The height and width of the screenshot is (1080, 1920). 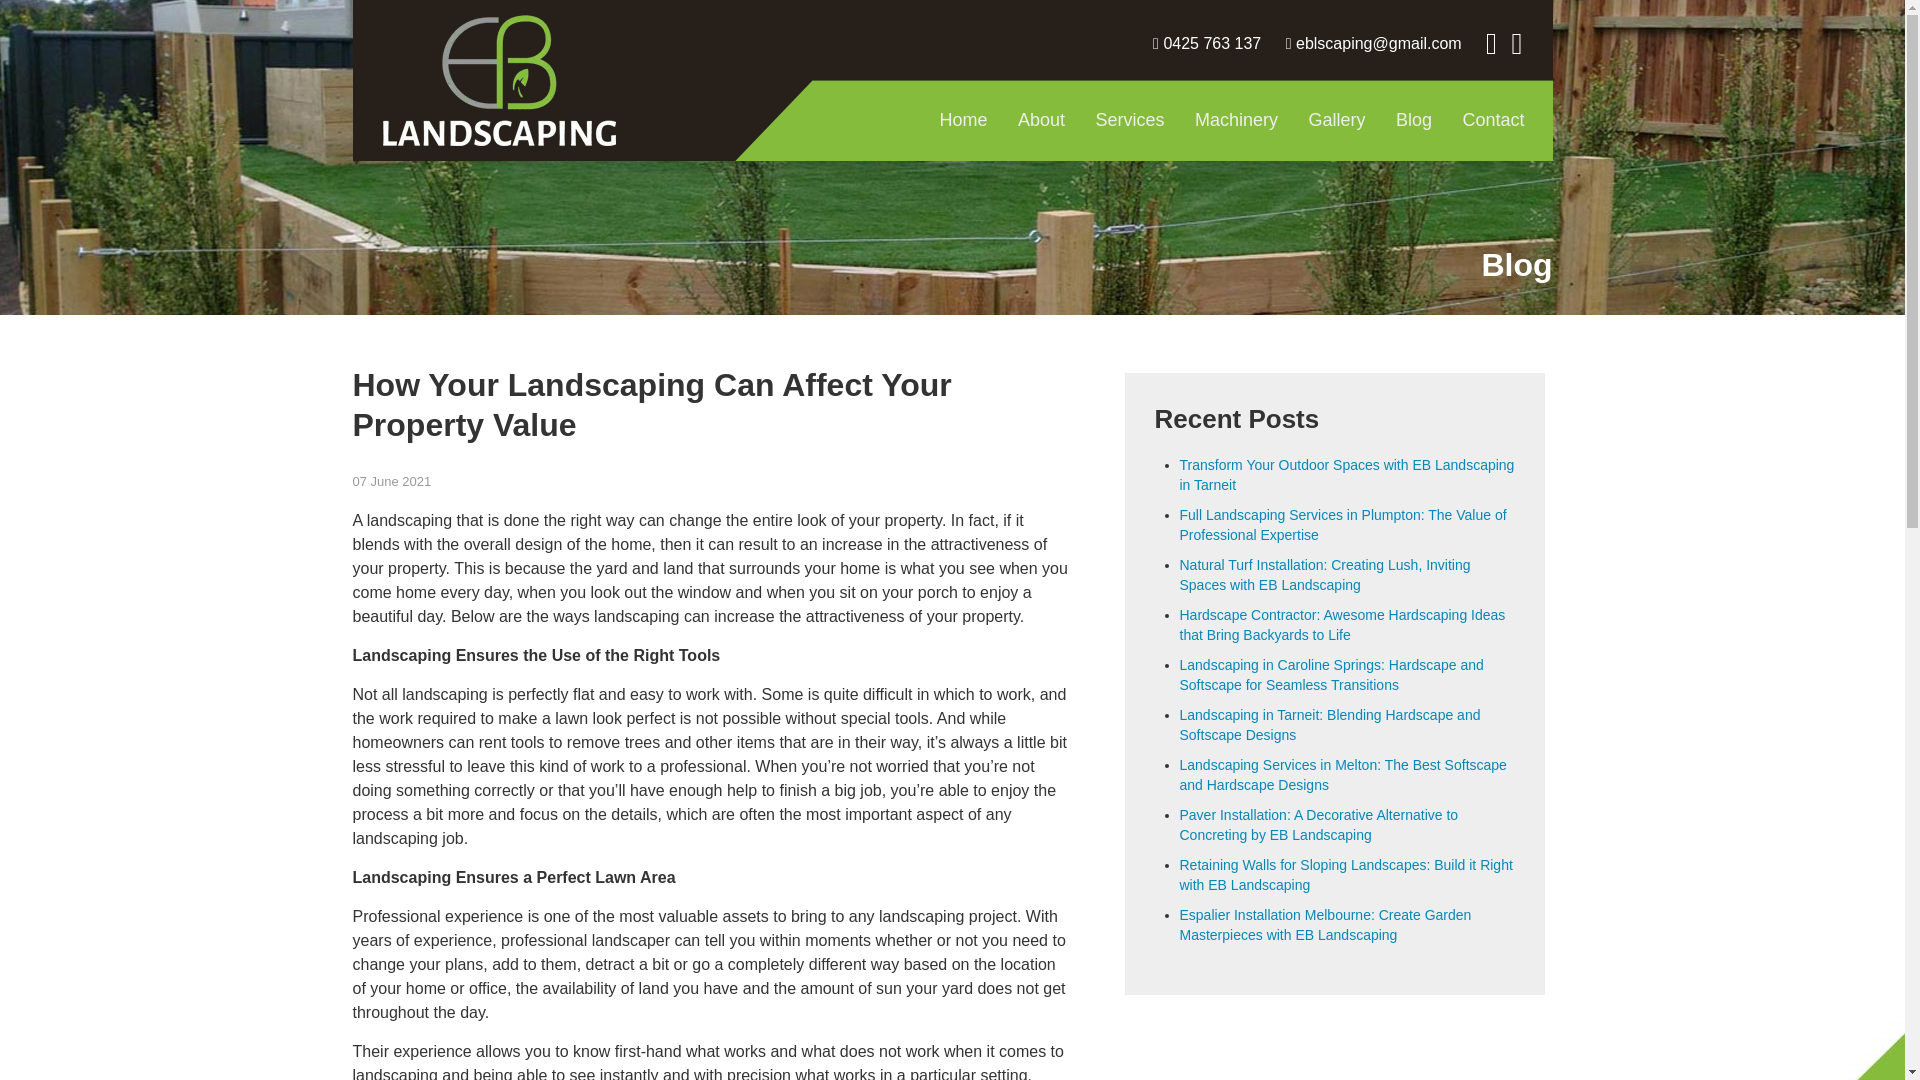 What do you see at coordinates (1130, 119) in the screenshot?
I see `Services` at bounding box center [1130, 119].